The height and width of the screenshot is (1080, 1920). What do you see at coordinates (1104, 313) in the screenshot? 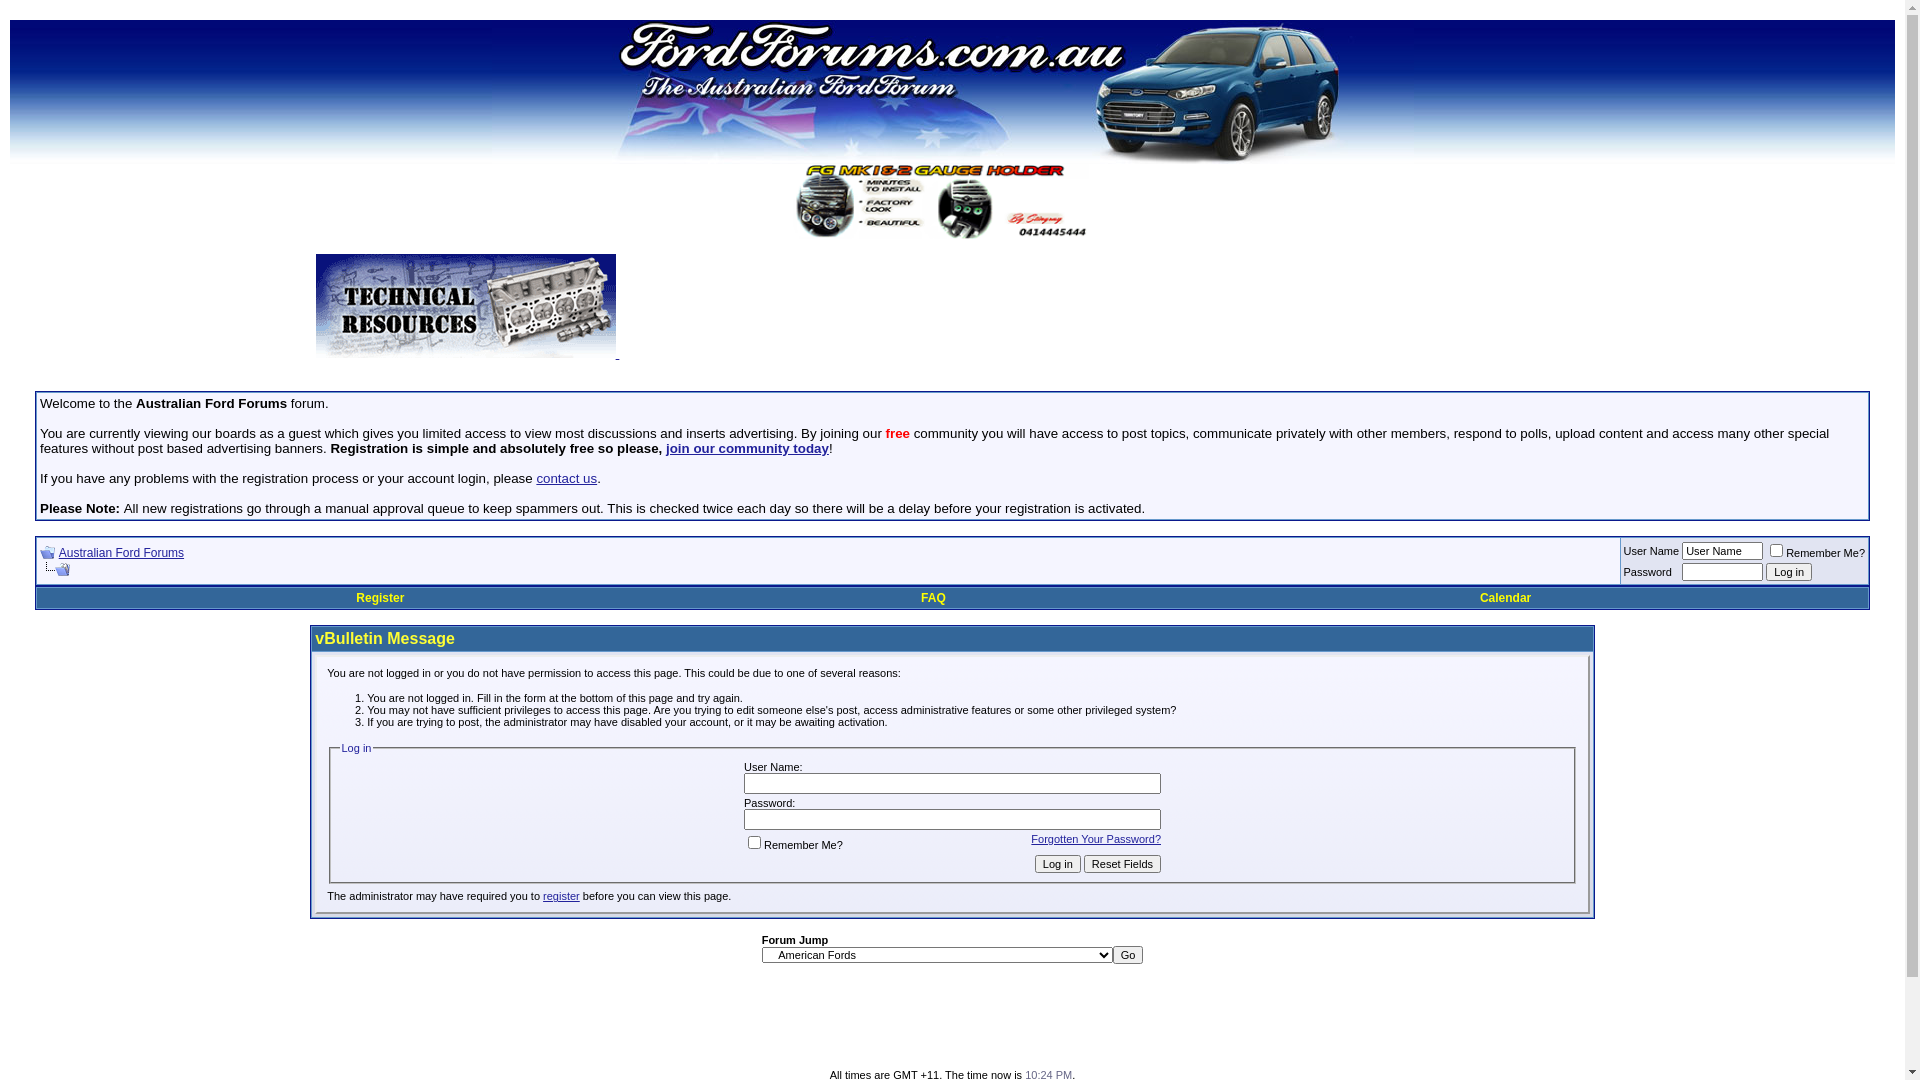
I see `Advertisement` at bounding box center [1104, 313].